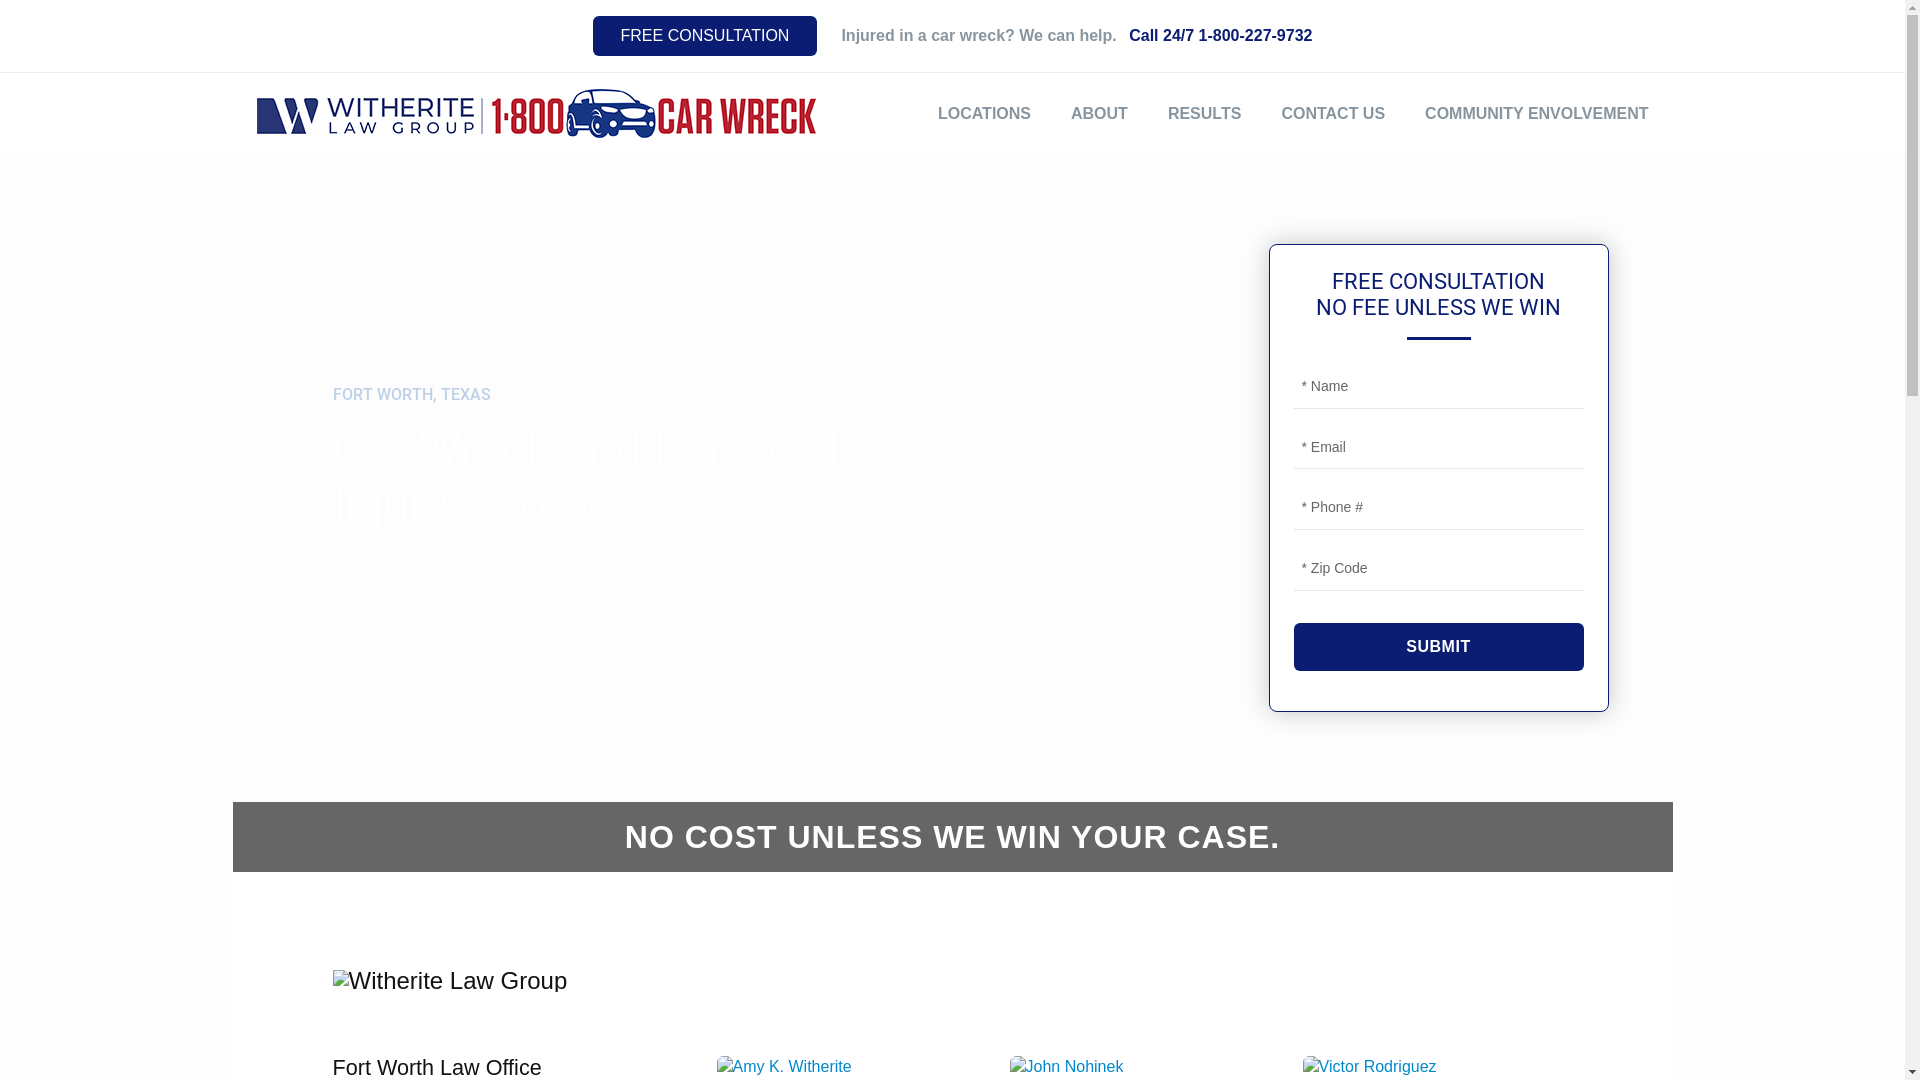  What do you see at coordinates (984, 114) in the screenshot?
I see `LOCATIONS` at bounding box center [984, 114].